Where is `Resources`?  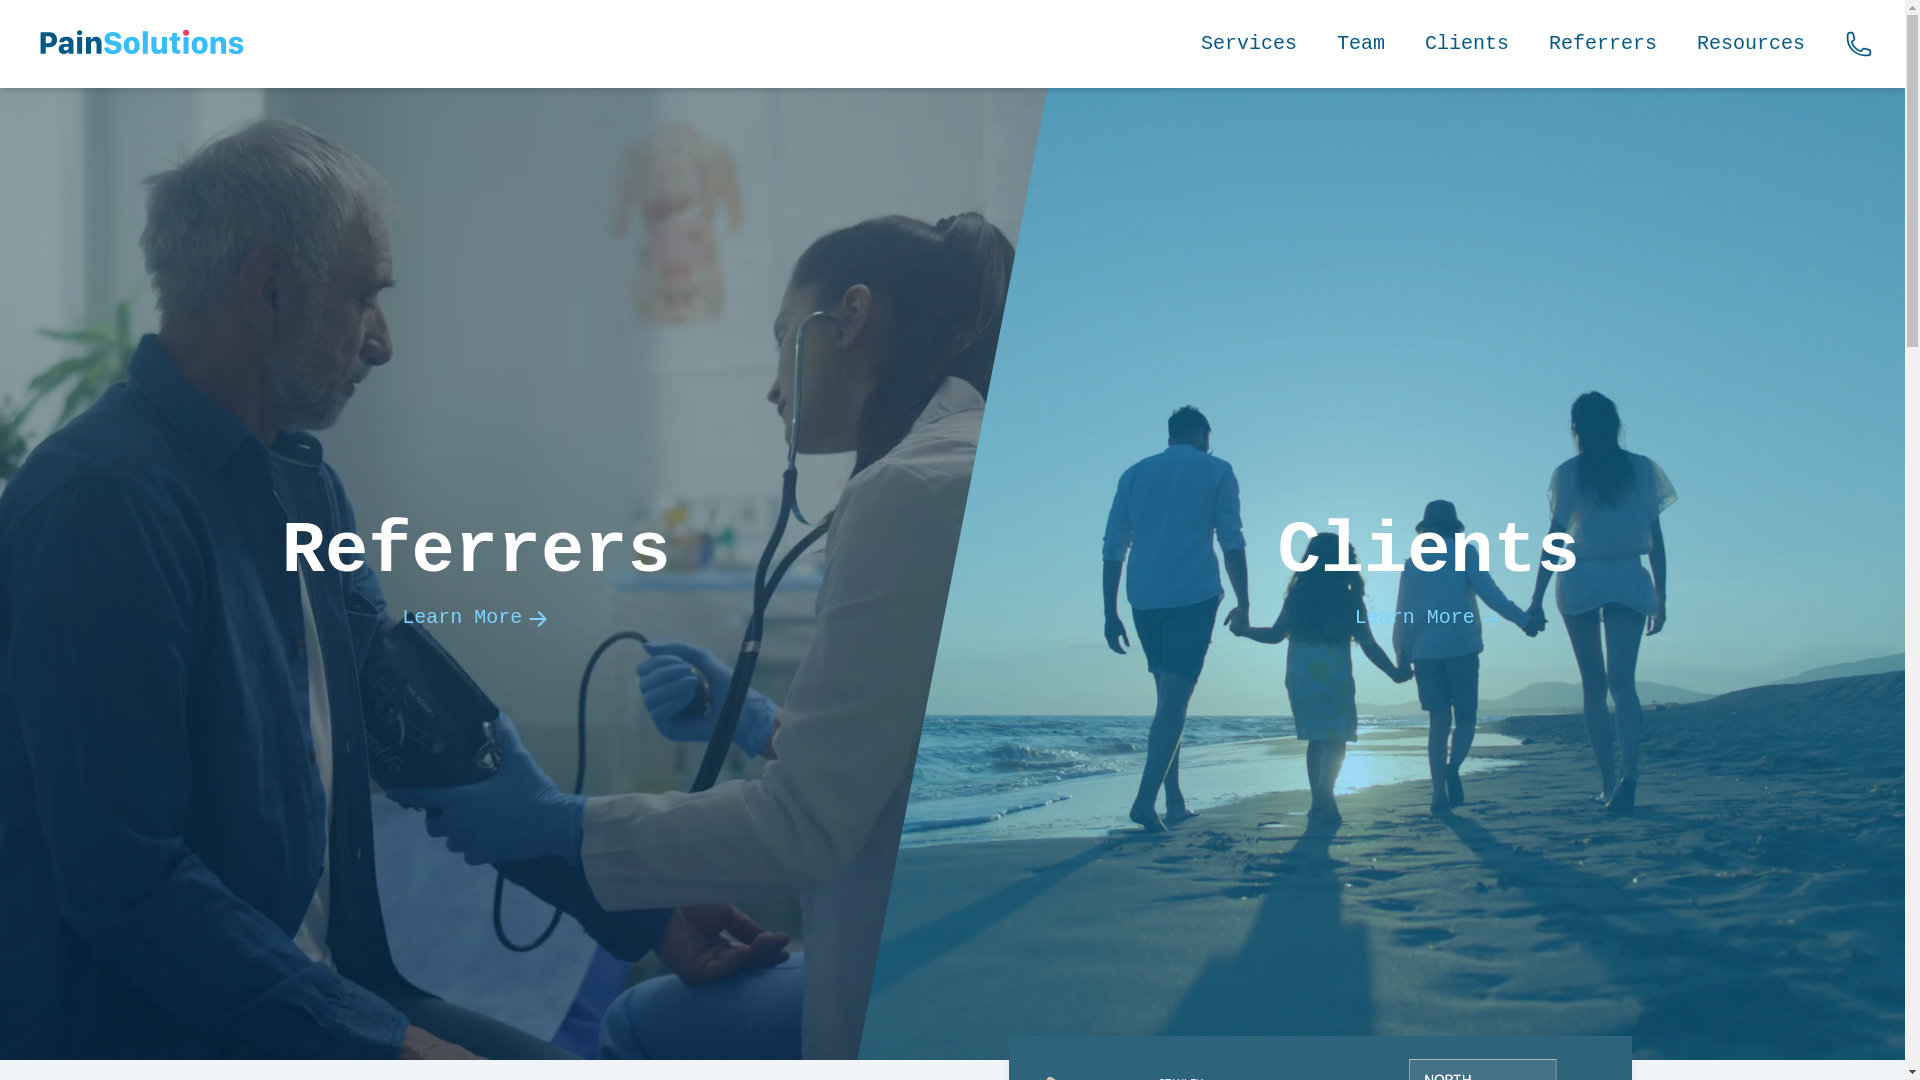
Resources is located at coordinates (1751, 44).